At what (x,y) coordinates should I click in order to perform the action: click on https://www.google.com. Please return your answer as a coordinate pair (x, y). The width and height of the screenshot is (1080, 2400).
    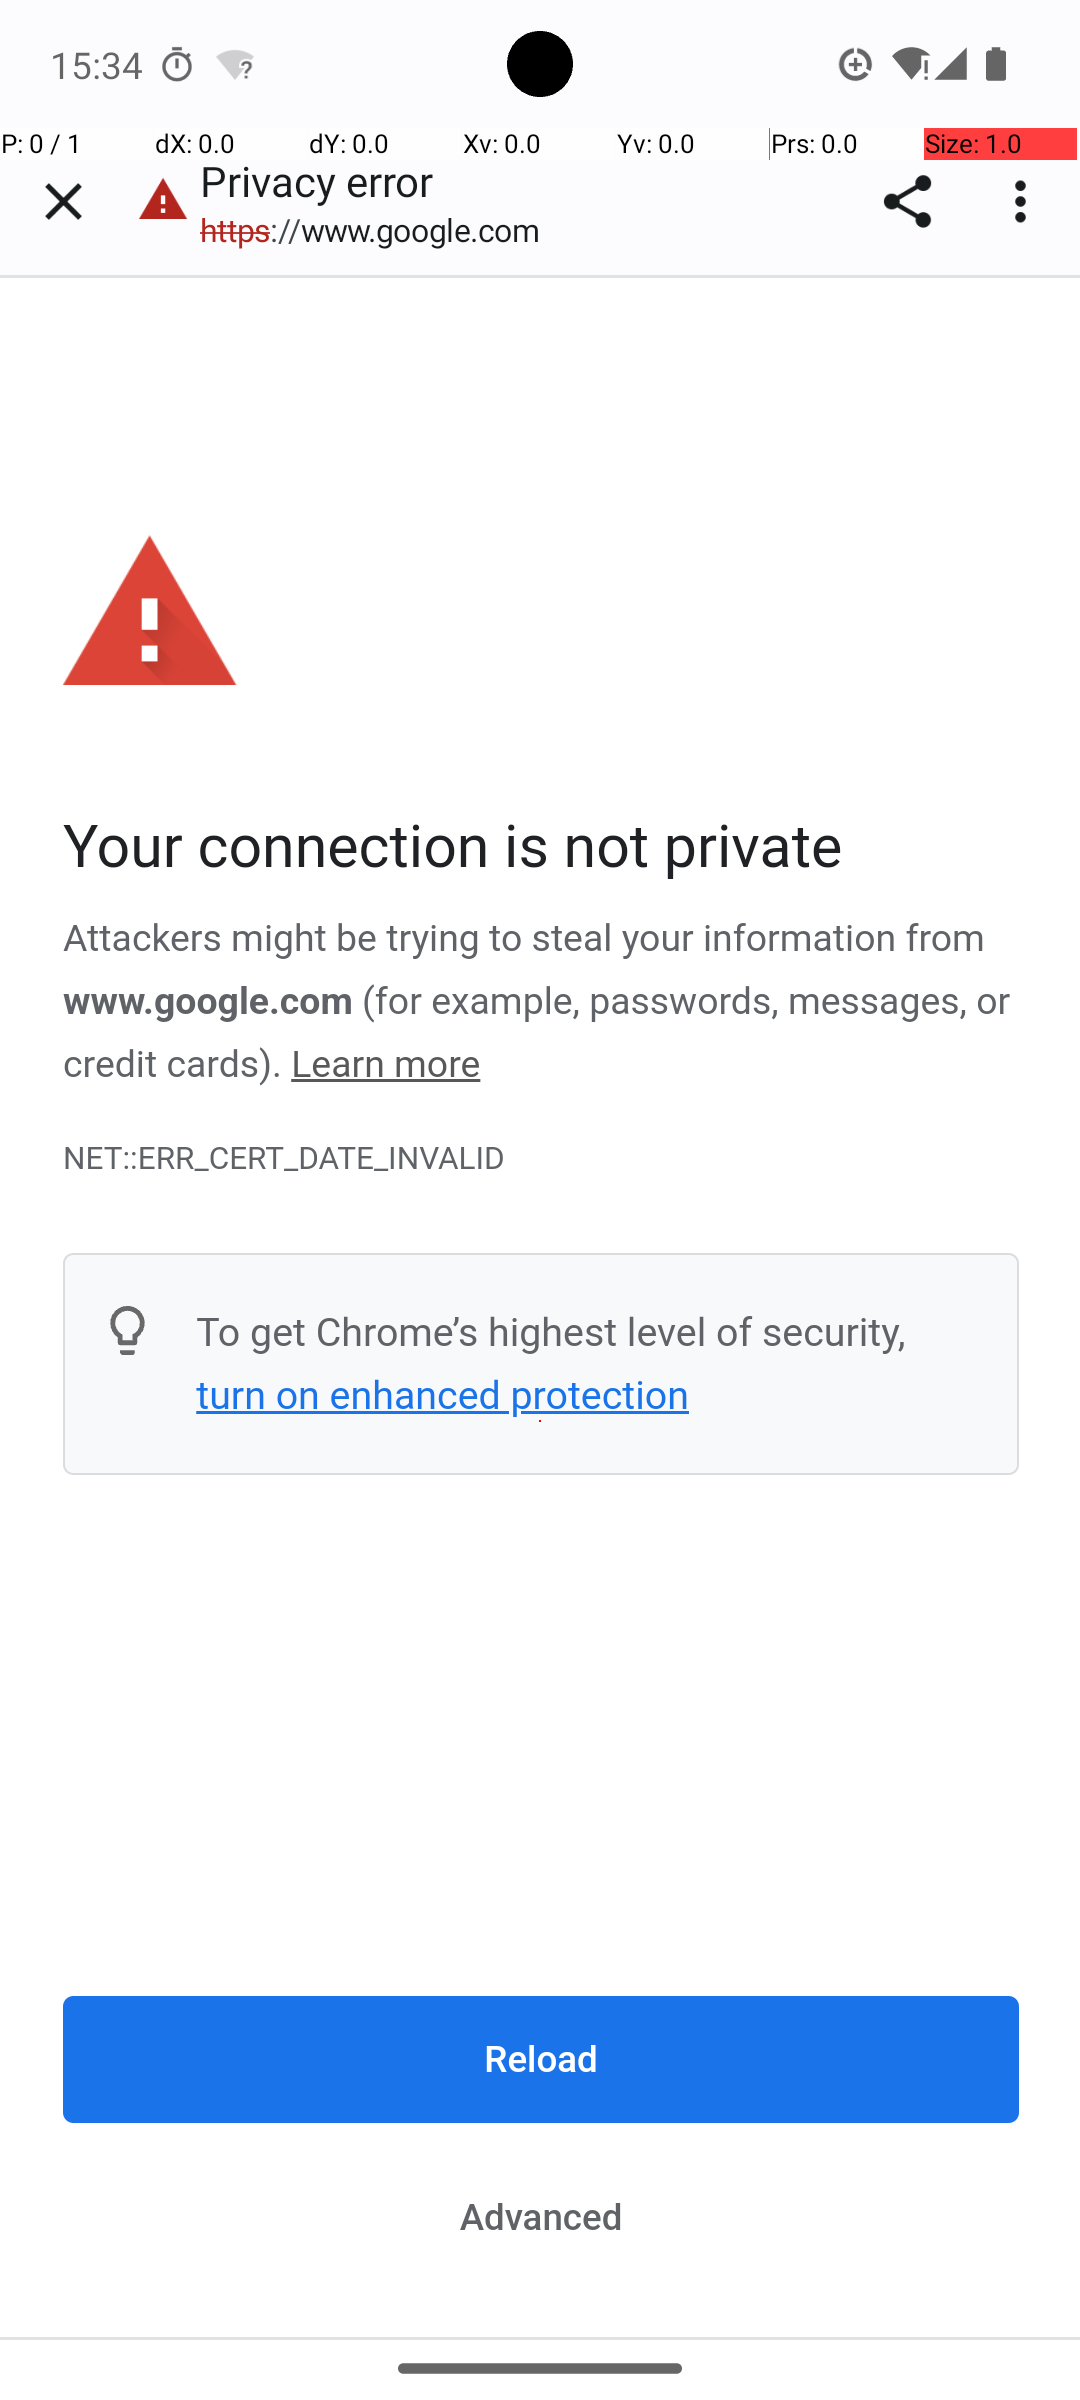
    Looking at the image, I should click on (380, 230).